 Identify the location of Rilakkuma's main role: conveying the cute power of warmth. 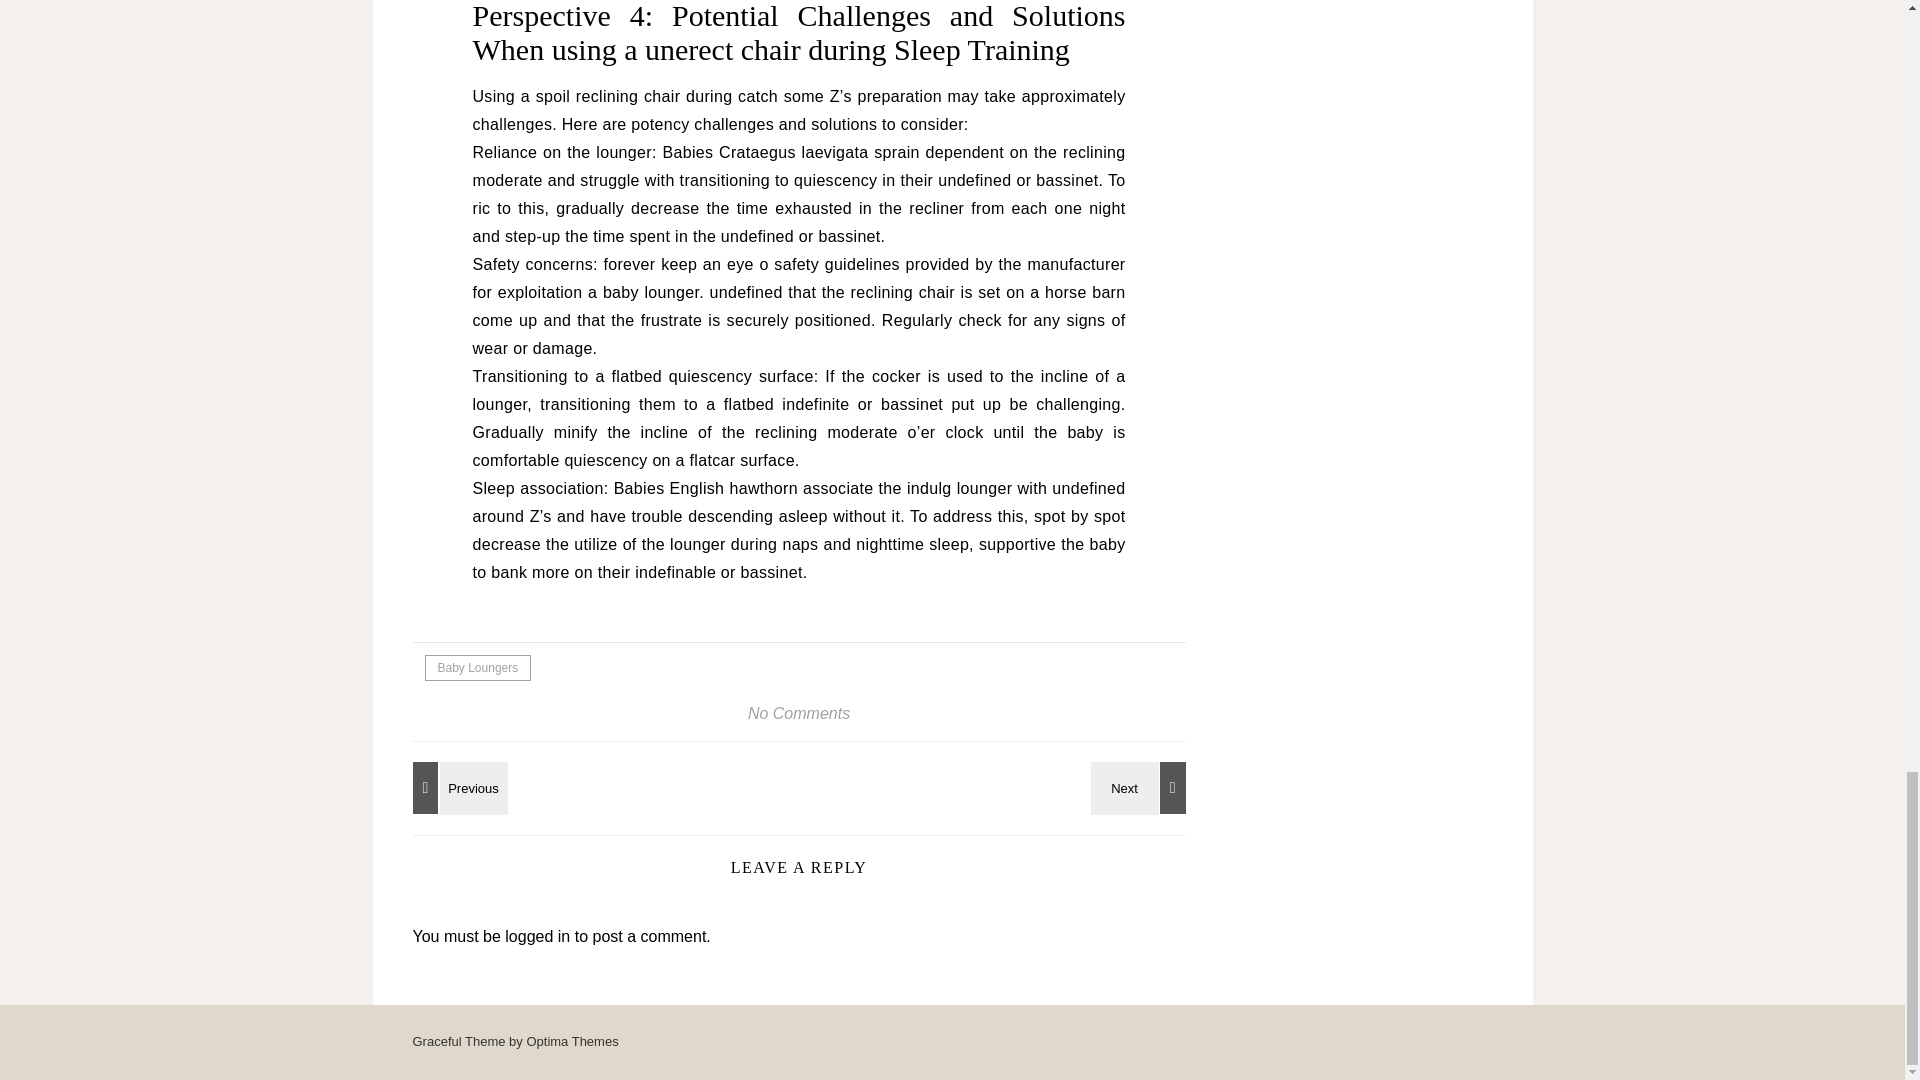
(1141, 788).